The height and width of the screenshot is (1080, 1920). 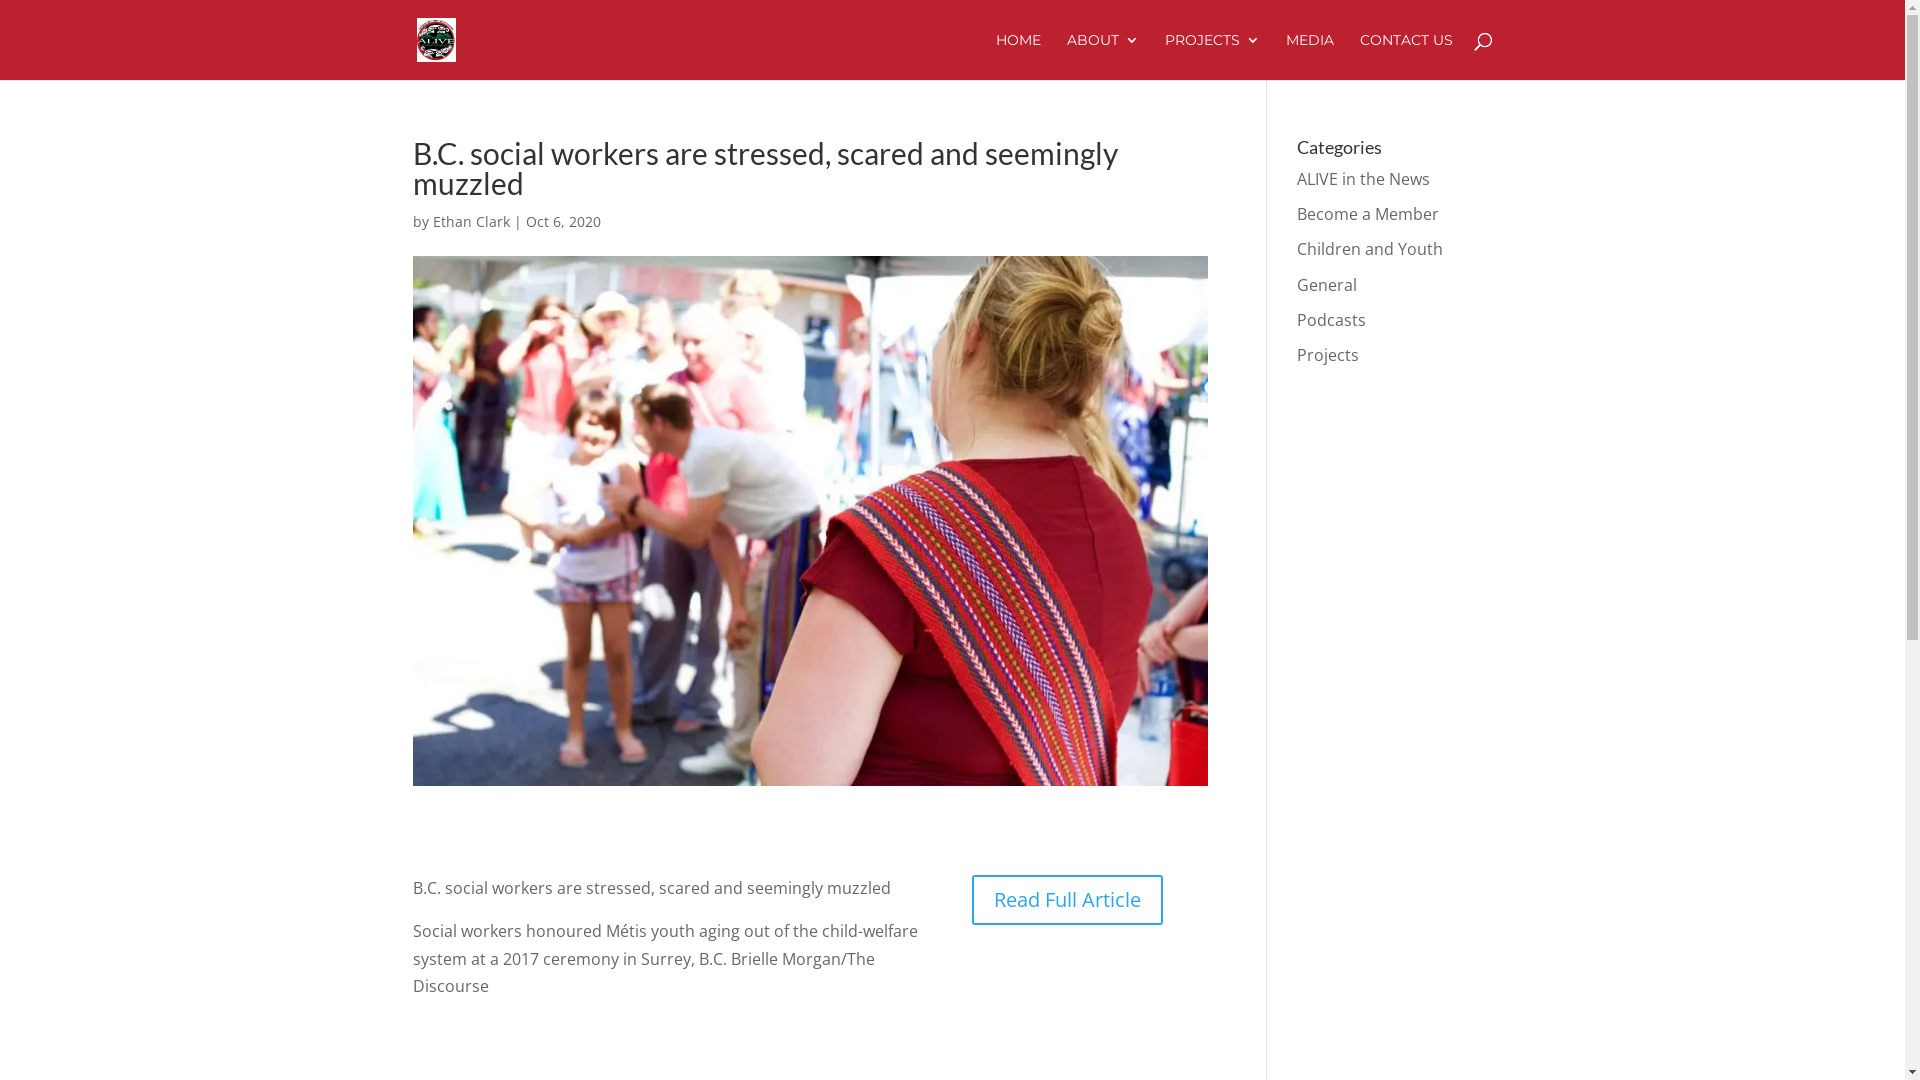 What do you see at coordinates (1327, 285) in the screenshot?
I see `General` at bounding box center [1327, 285].